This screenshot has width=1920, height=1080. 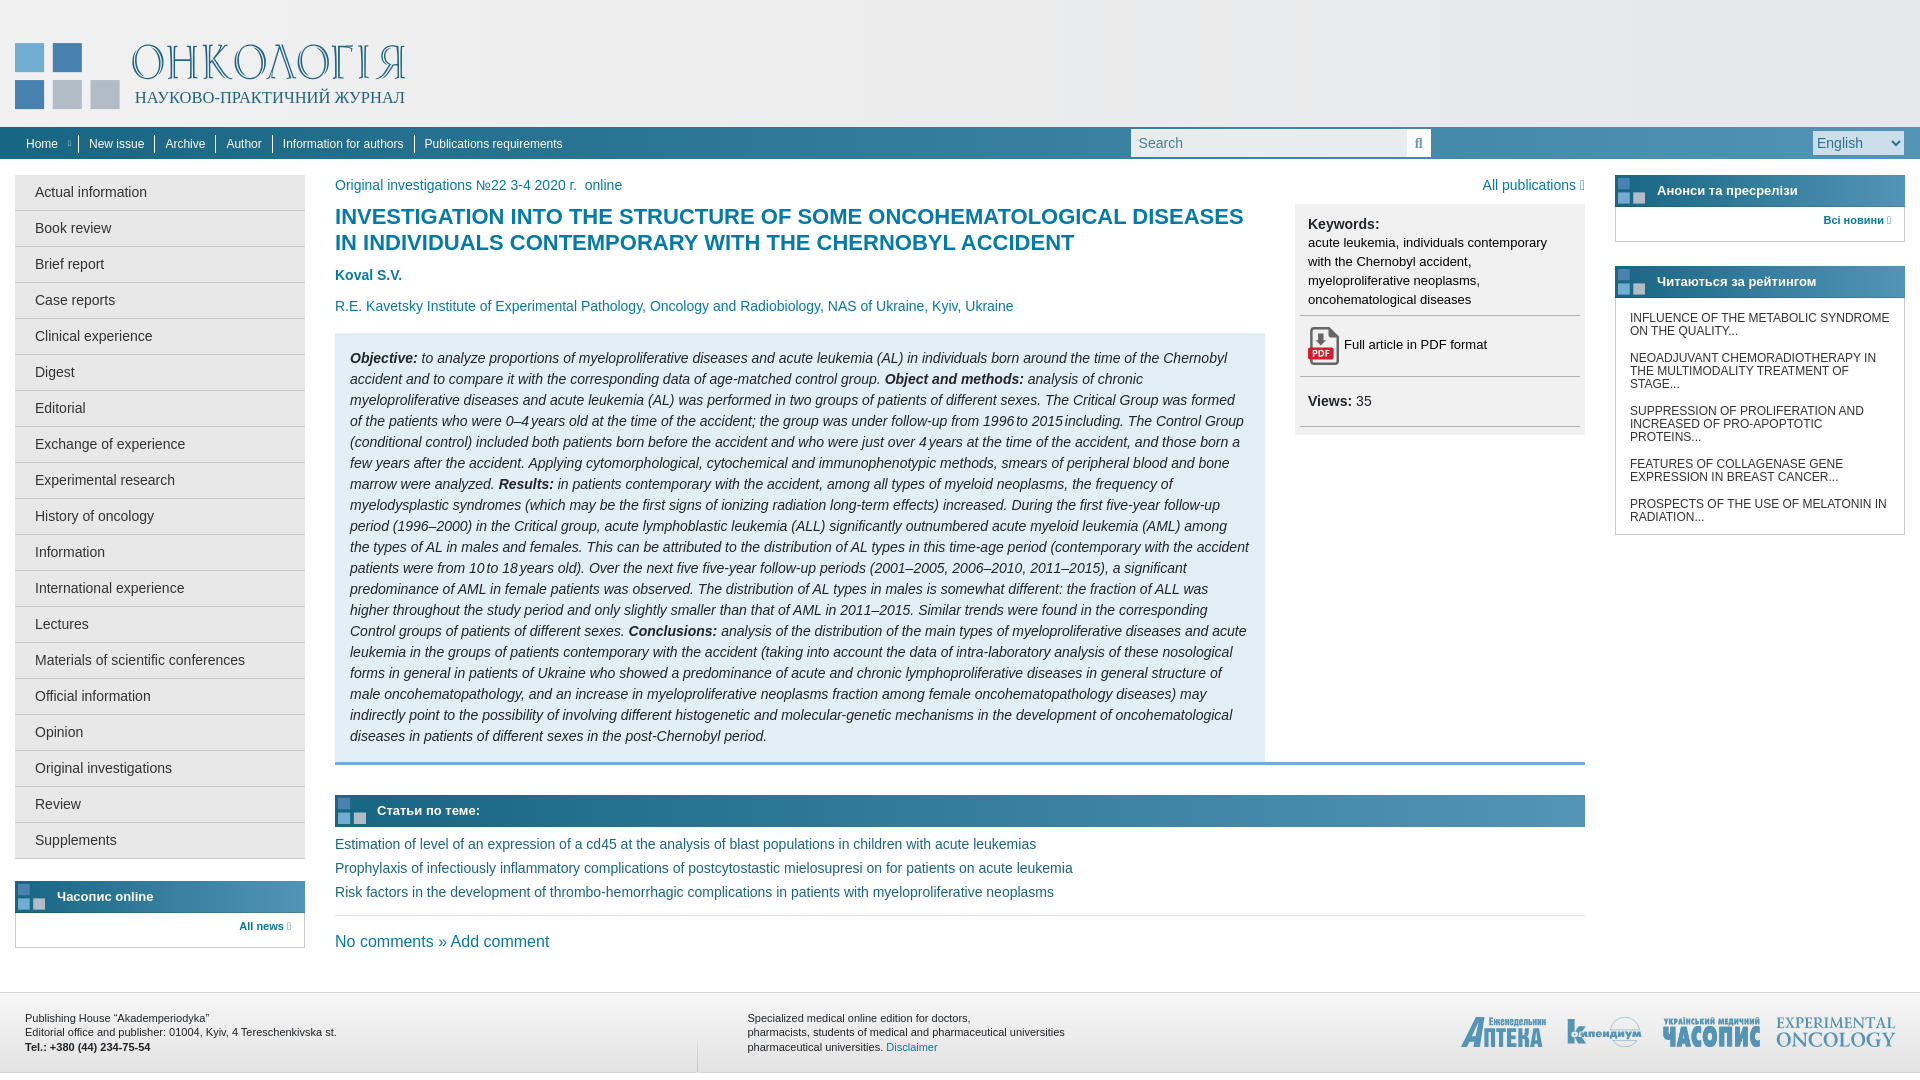 What do you see at coordinates (160, 336) in the screenshot?
I see `Clinical experience` at bounding box center [160, 336].